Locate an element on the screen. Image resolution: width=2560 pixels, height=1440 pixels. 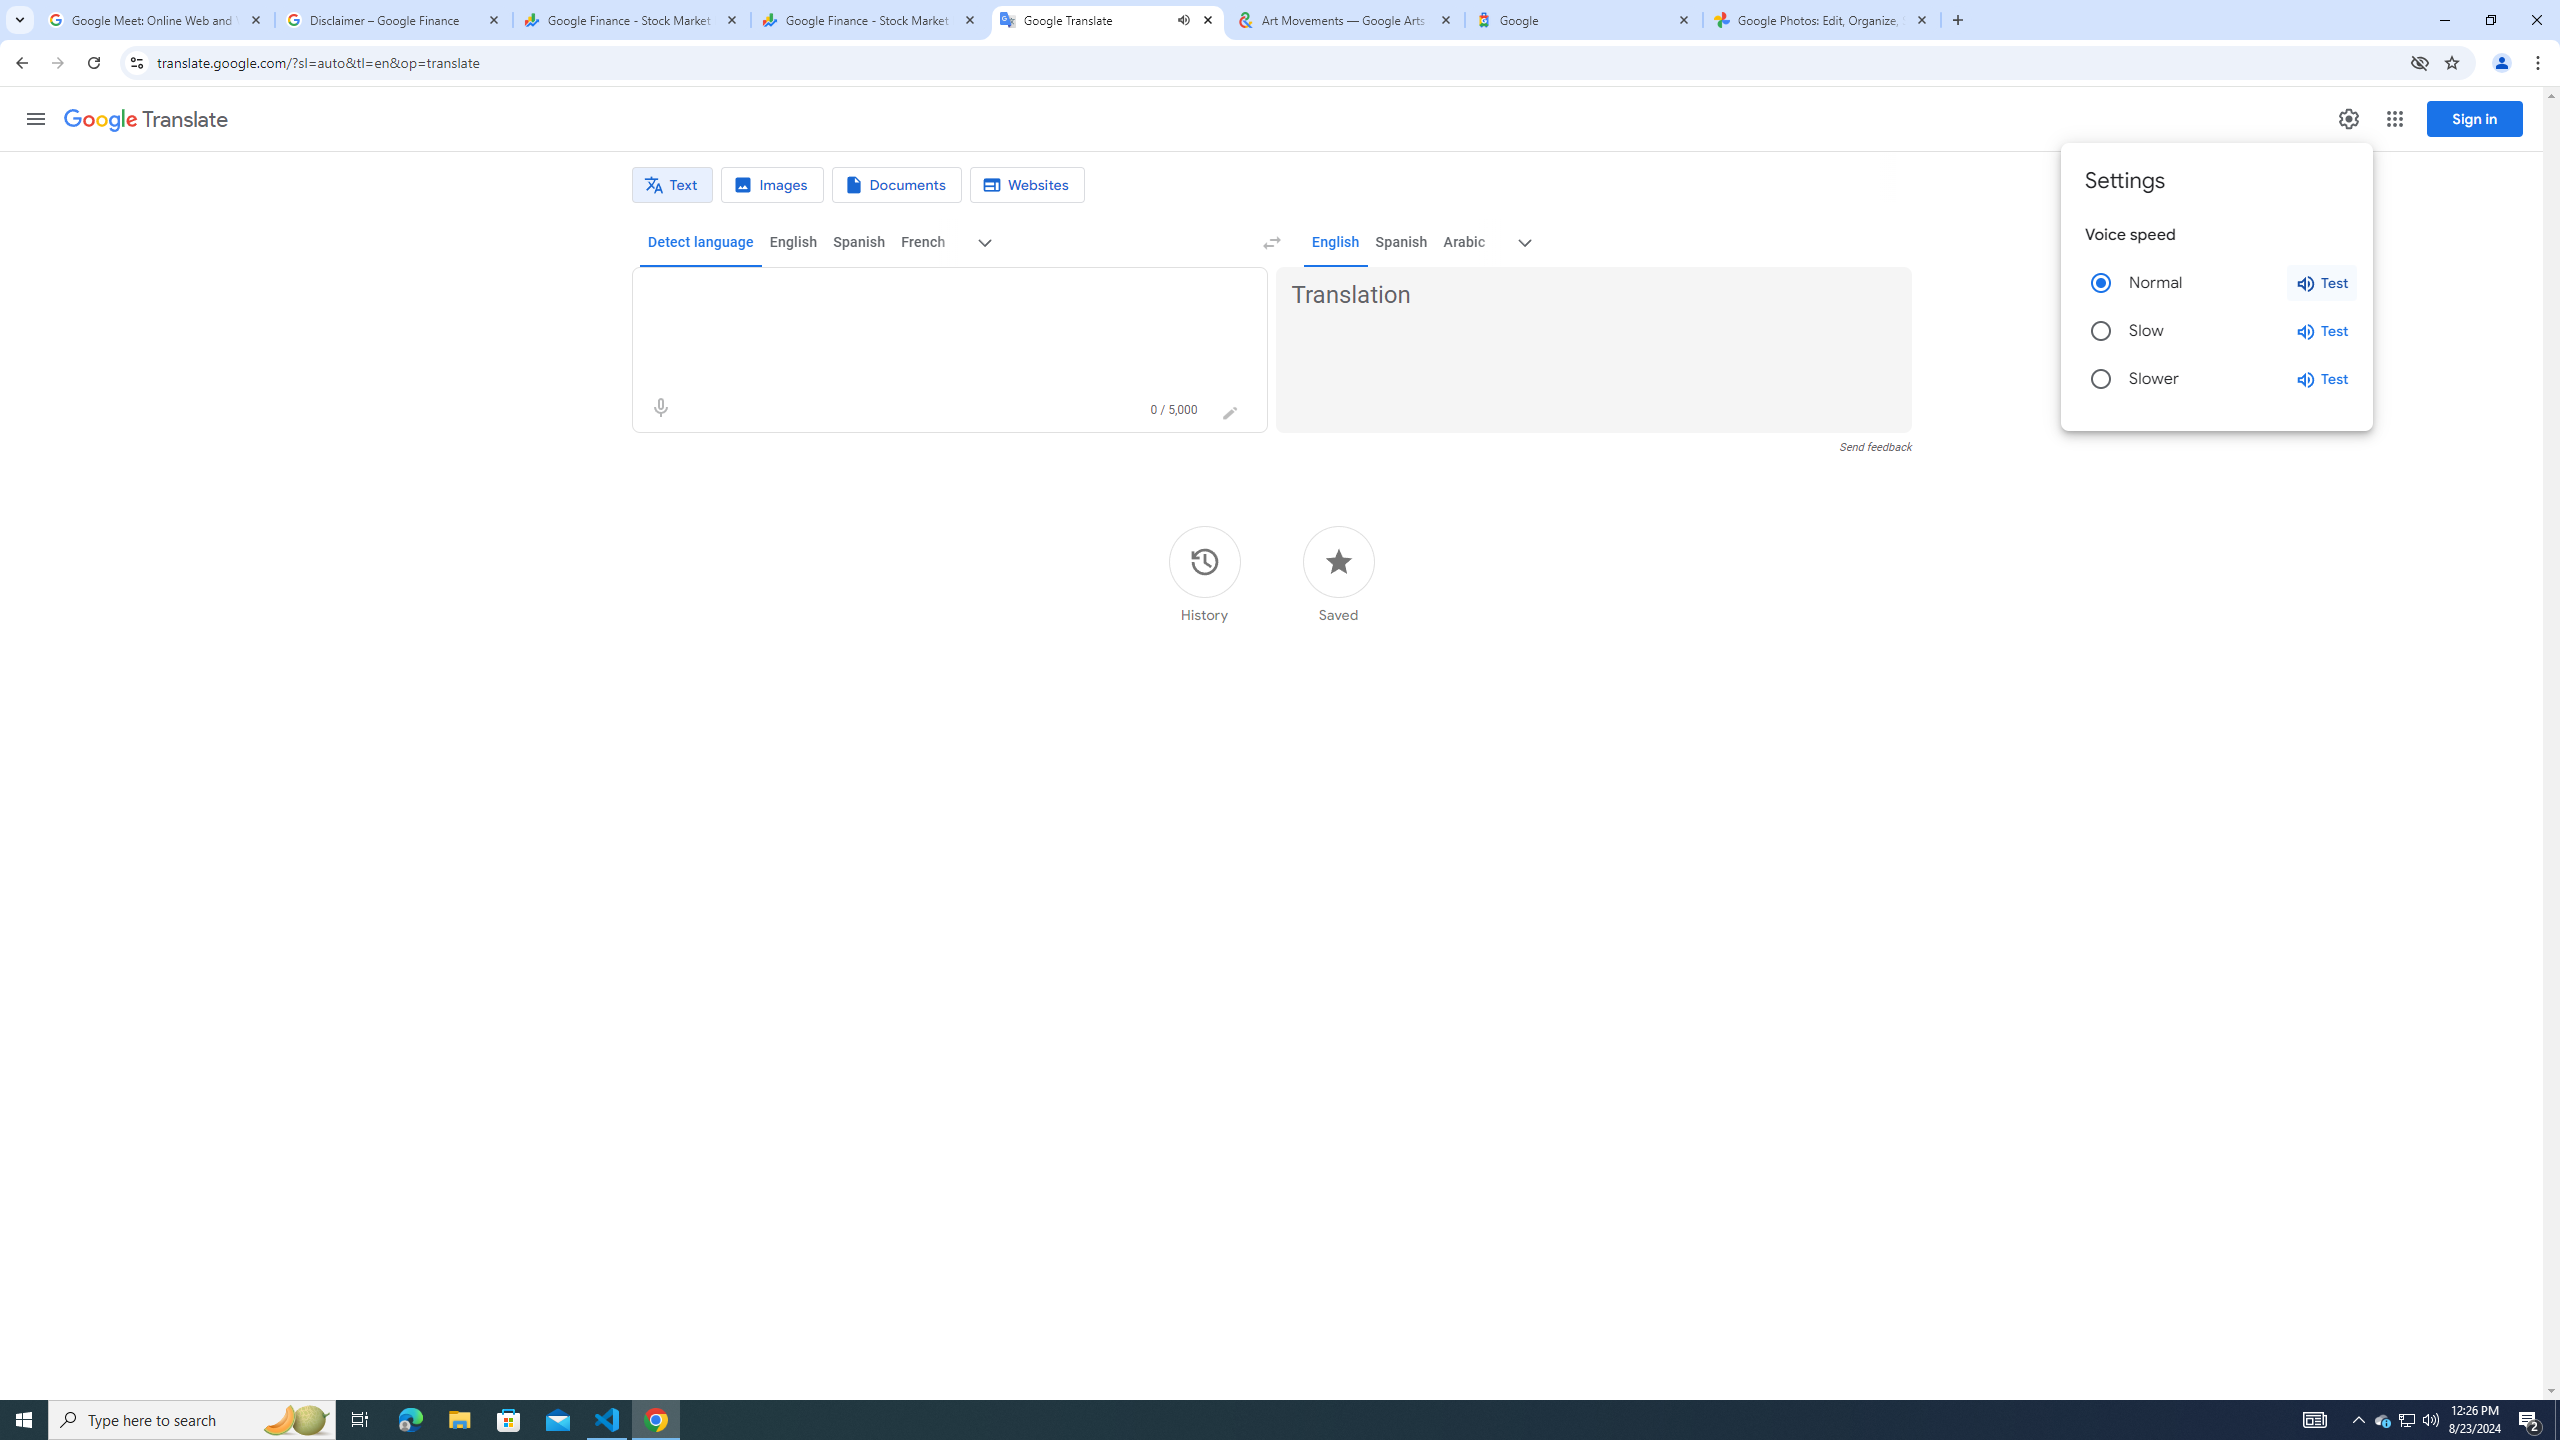
Text translation is located at coordinates (672, 185).